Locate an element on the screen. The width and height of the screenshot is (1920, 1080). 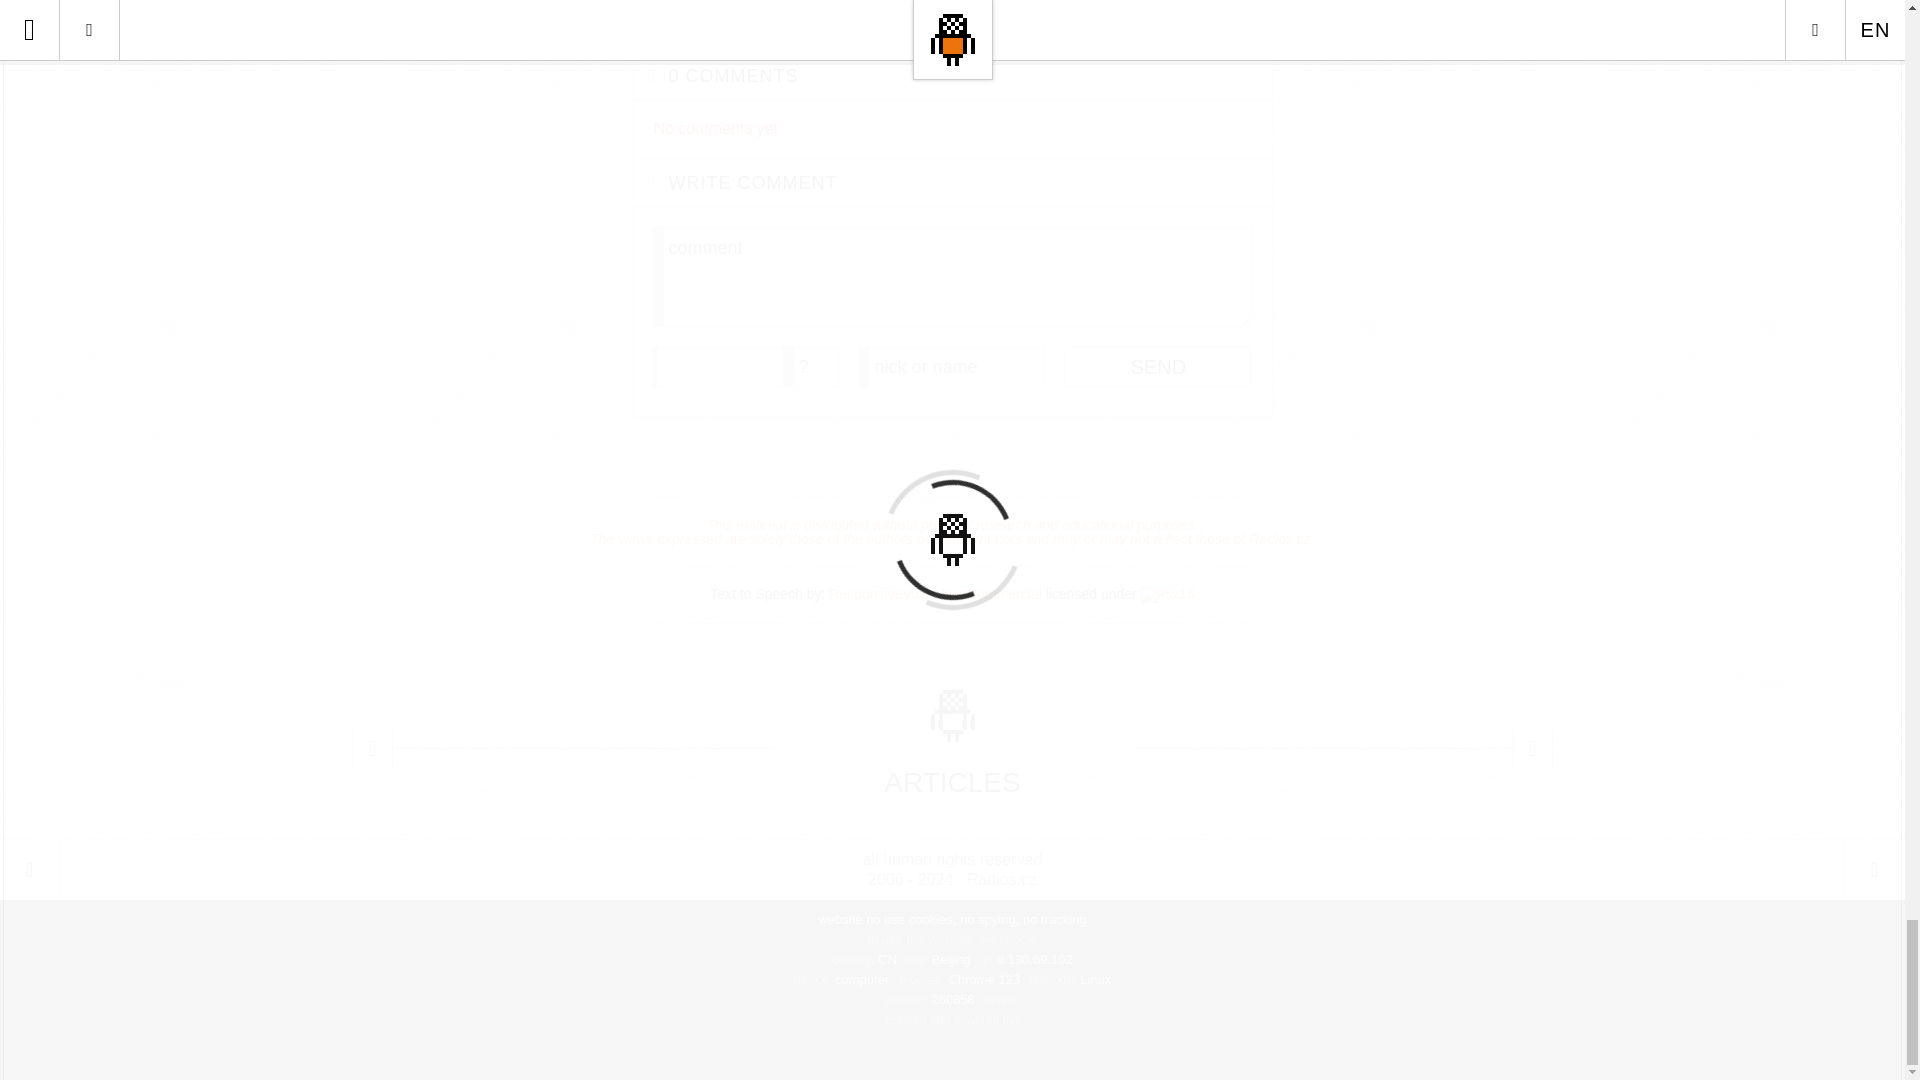
send is located at coordinates (1158, 366).